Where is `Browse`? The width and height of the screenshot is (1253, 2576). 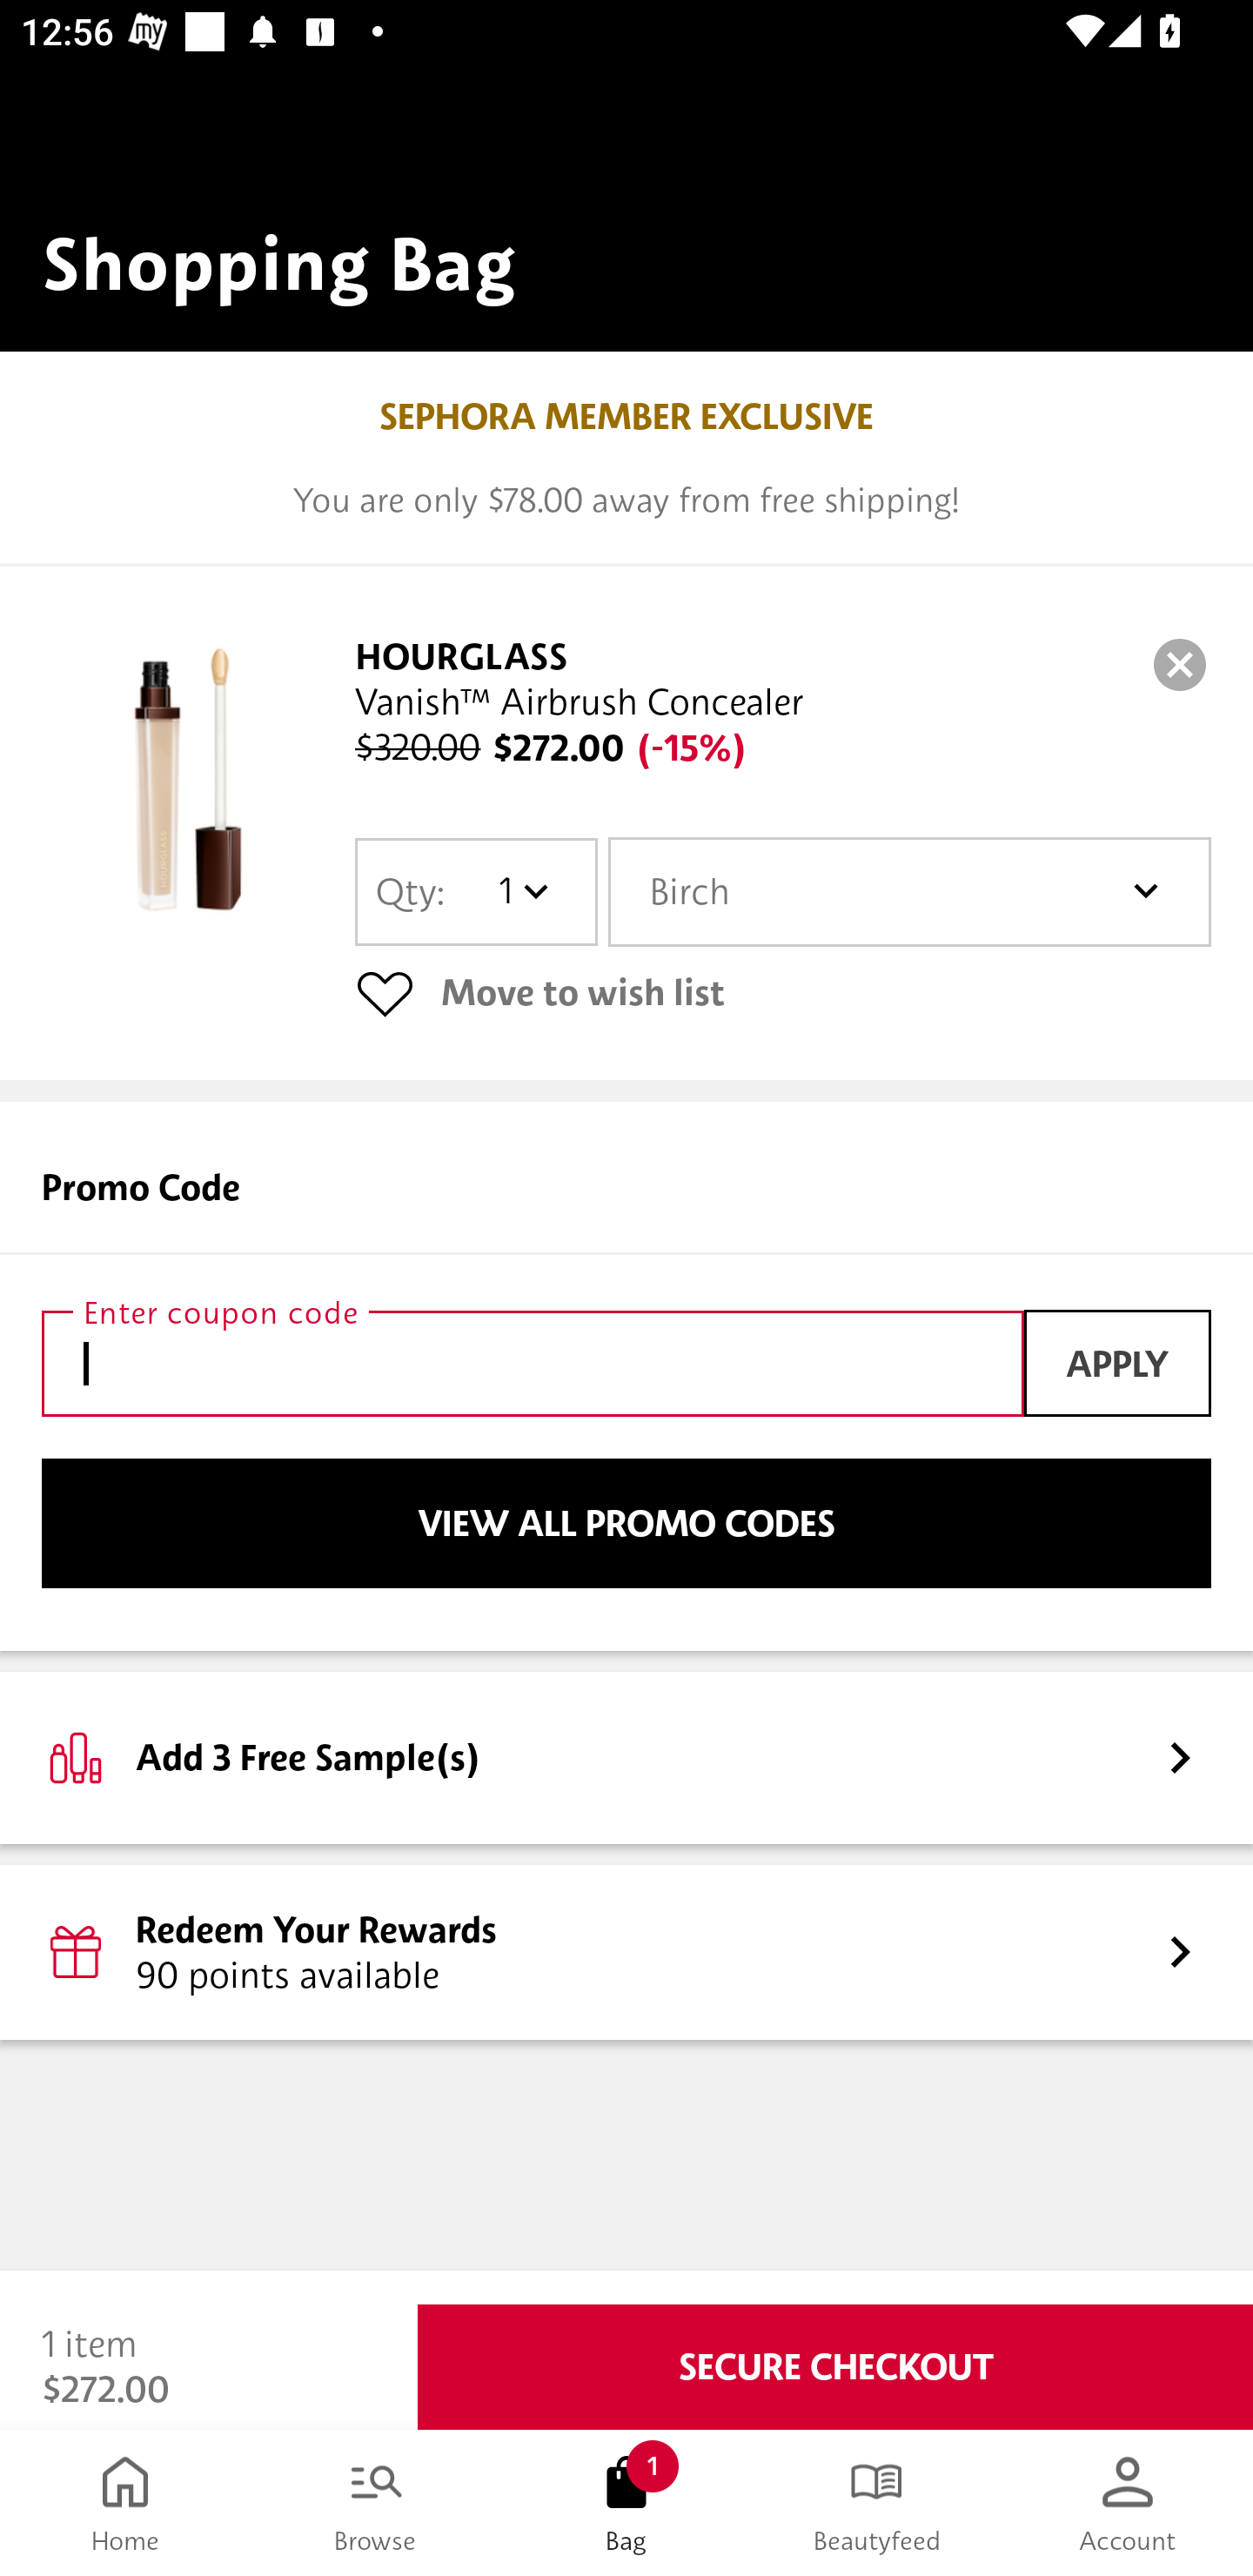 Browse is located at coordinates (376, 2503).